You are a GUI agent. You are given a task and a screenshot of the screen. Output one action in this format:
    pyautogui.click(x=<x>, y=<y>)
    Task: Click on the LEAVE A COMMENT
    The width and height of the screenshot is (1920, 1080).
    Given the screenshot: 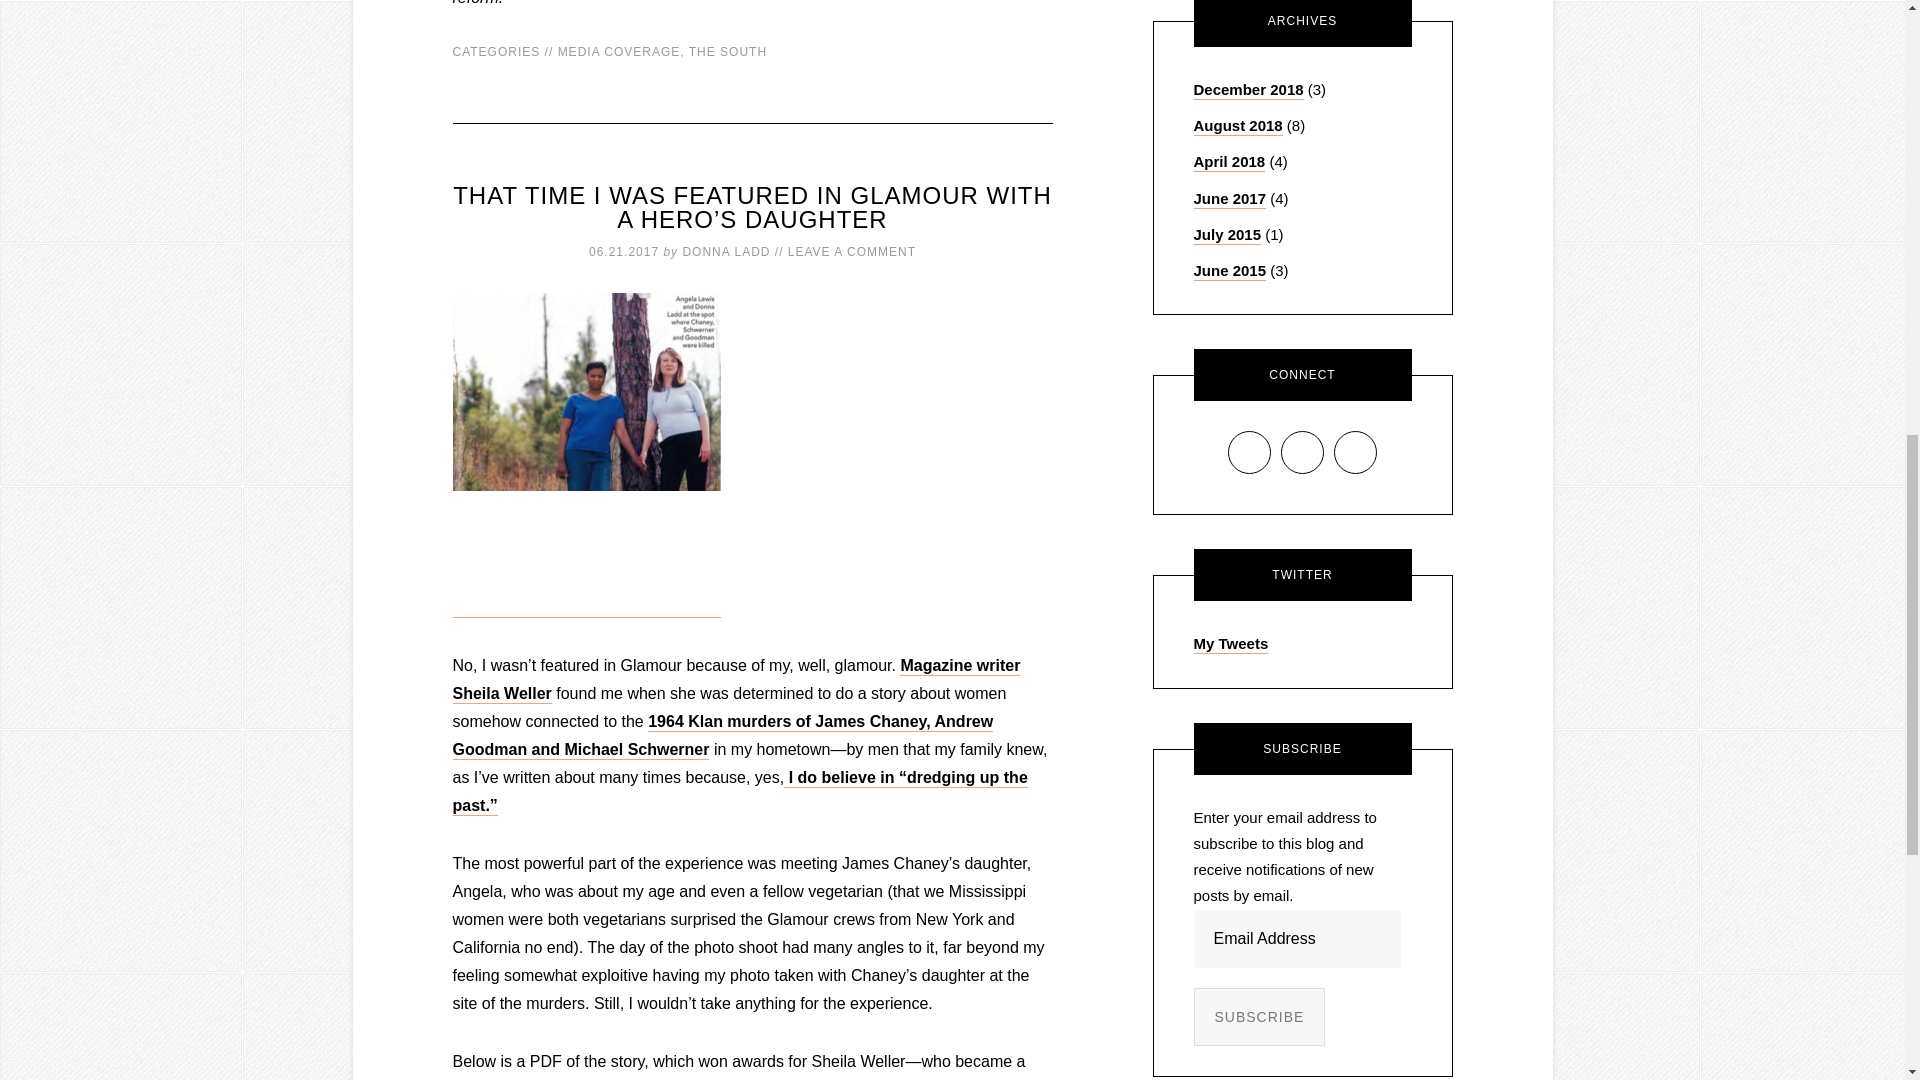 What is the action you would take?
    pyautogui.click(x=851, y=252)
    